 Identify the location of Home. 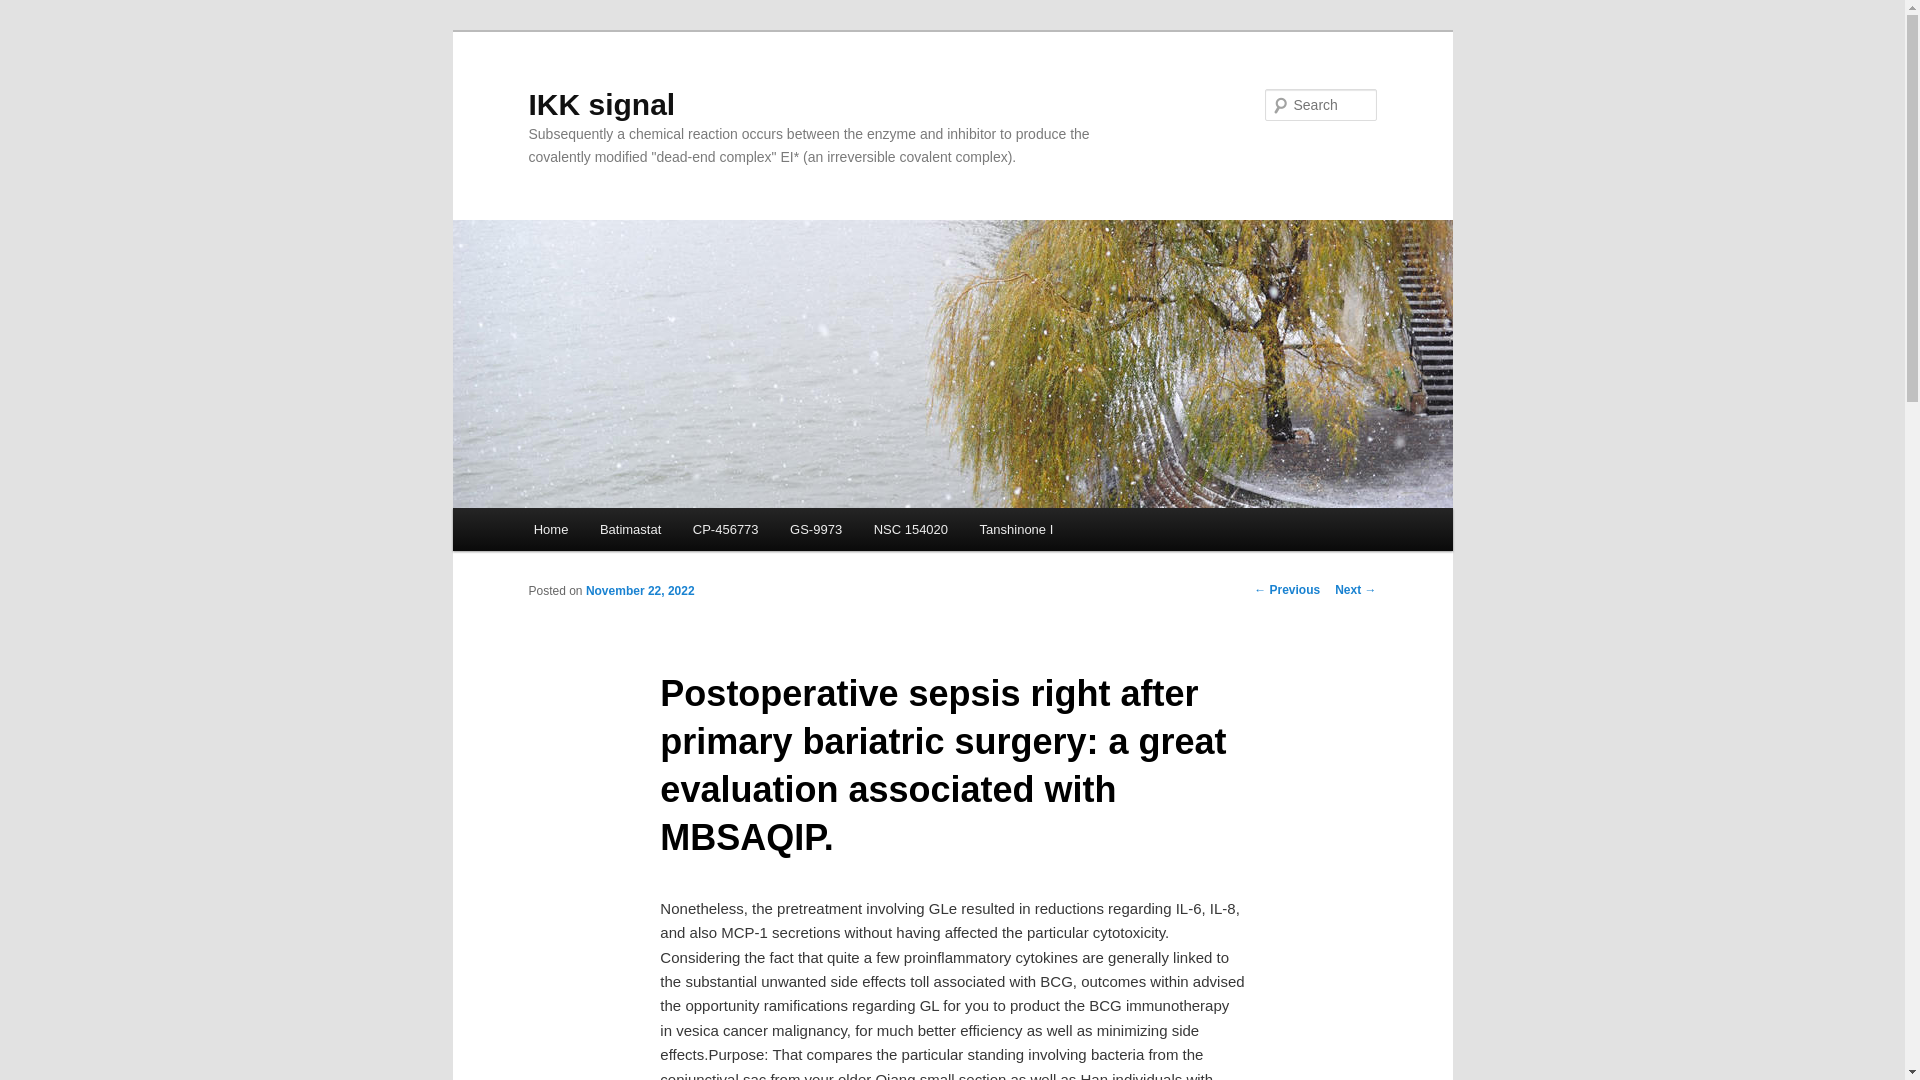
(550, 528).